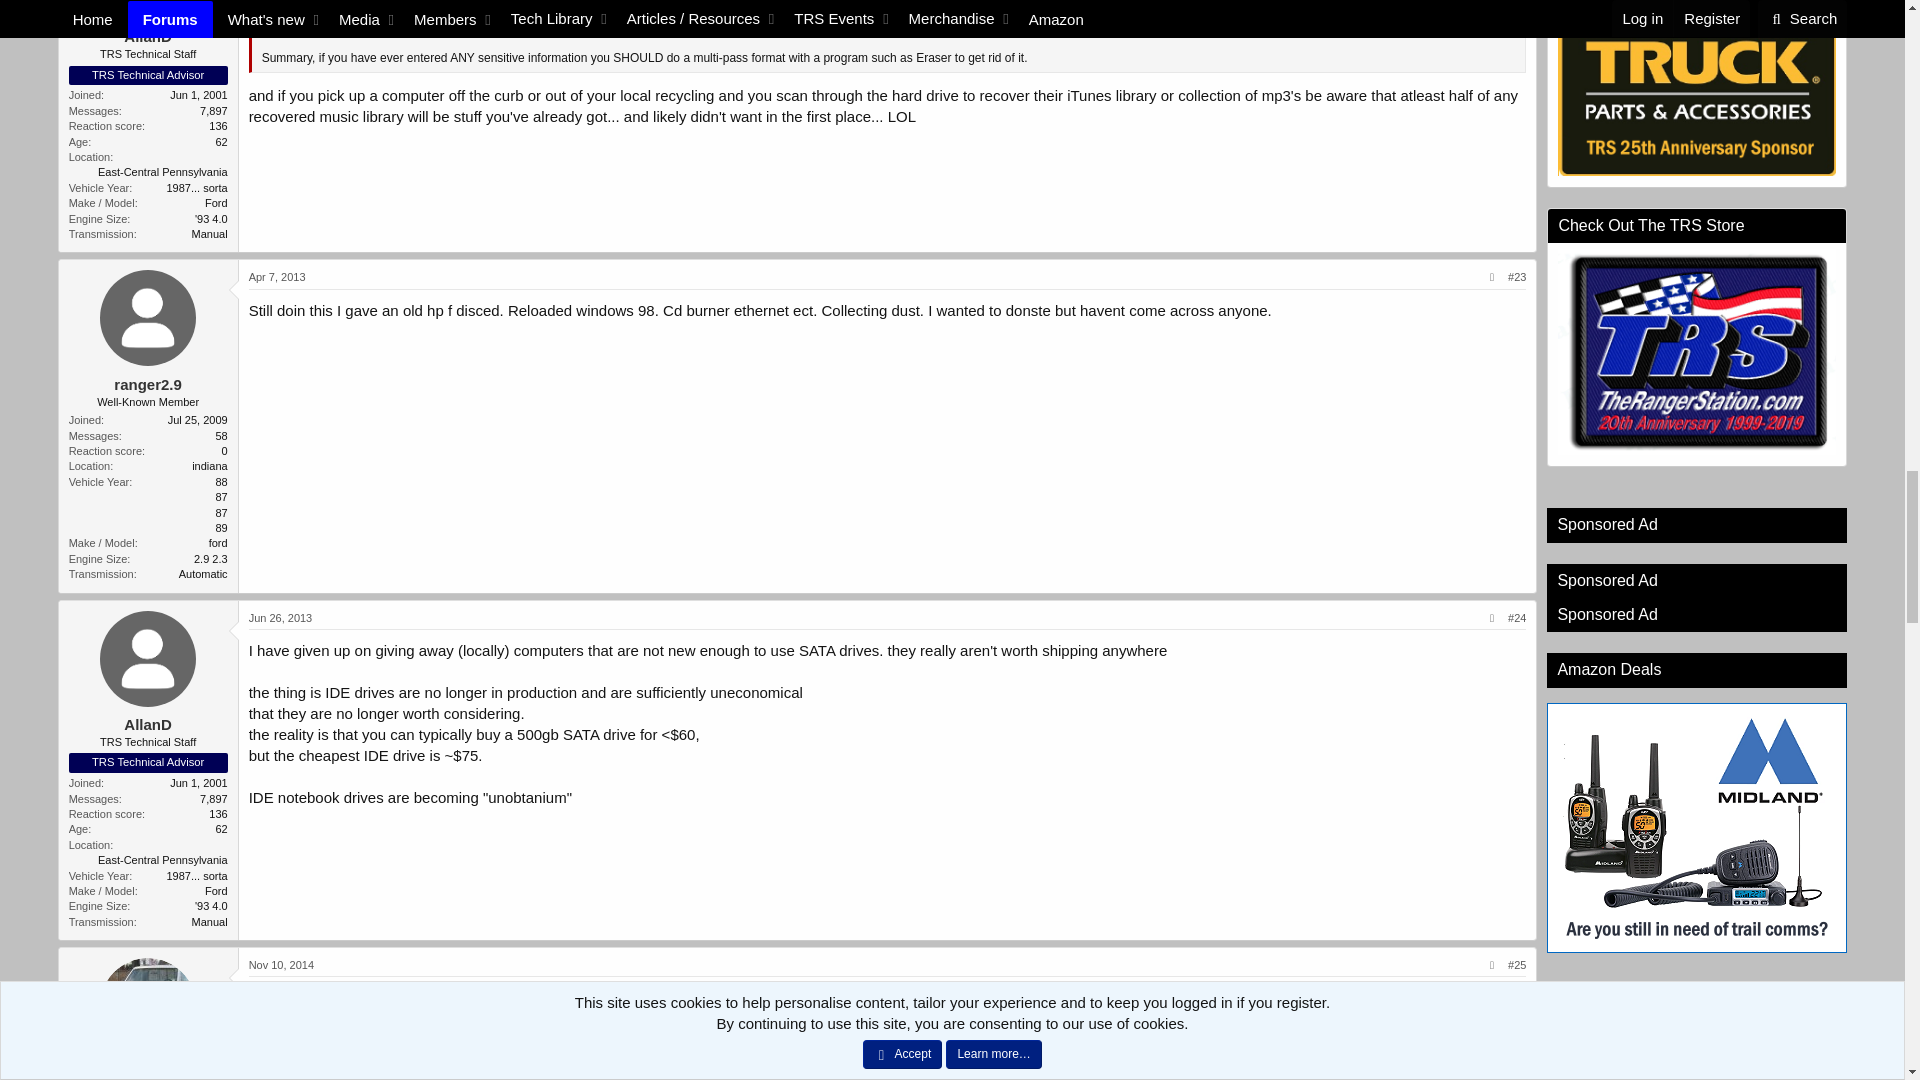 The image size is (1920, 1080). I want to click on Jun 26, 2013 at 11:46 AM, so click(280, 618).